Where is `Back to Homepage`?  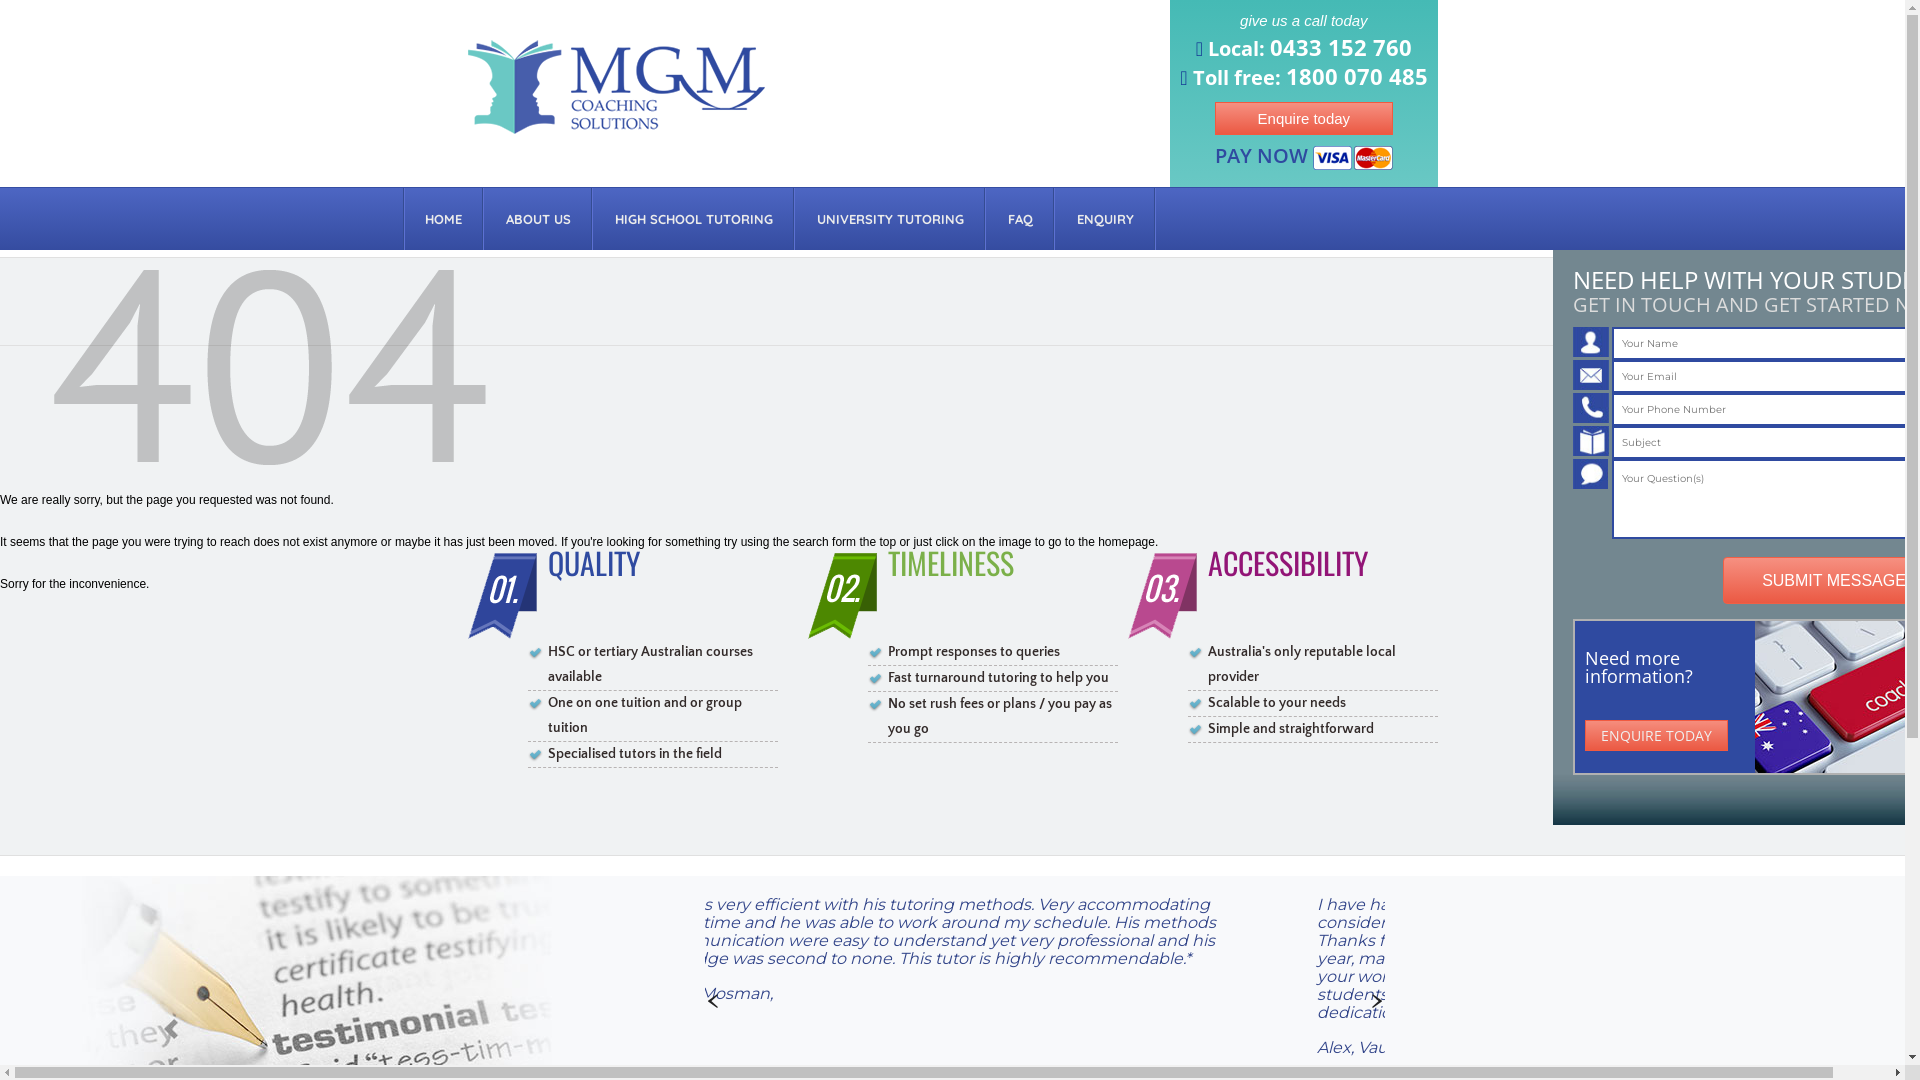
Back to Homepage is located at coordinates (270, 367).